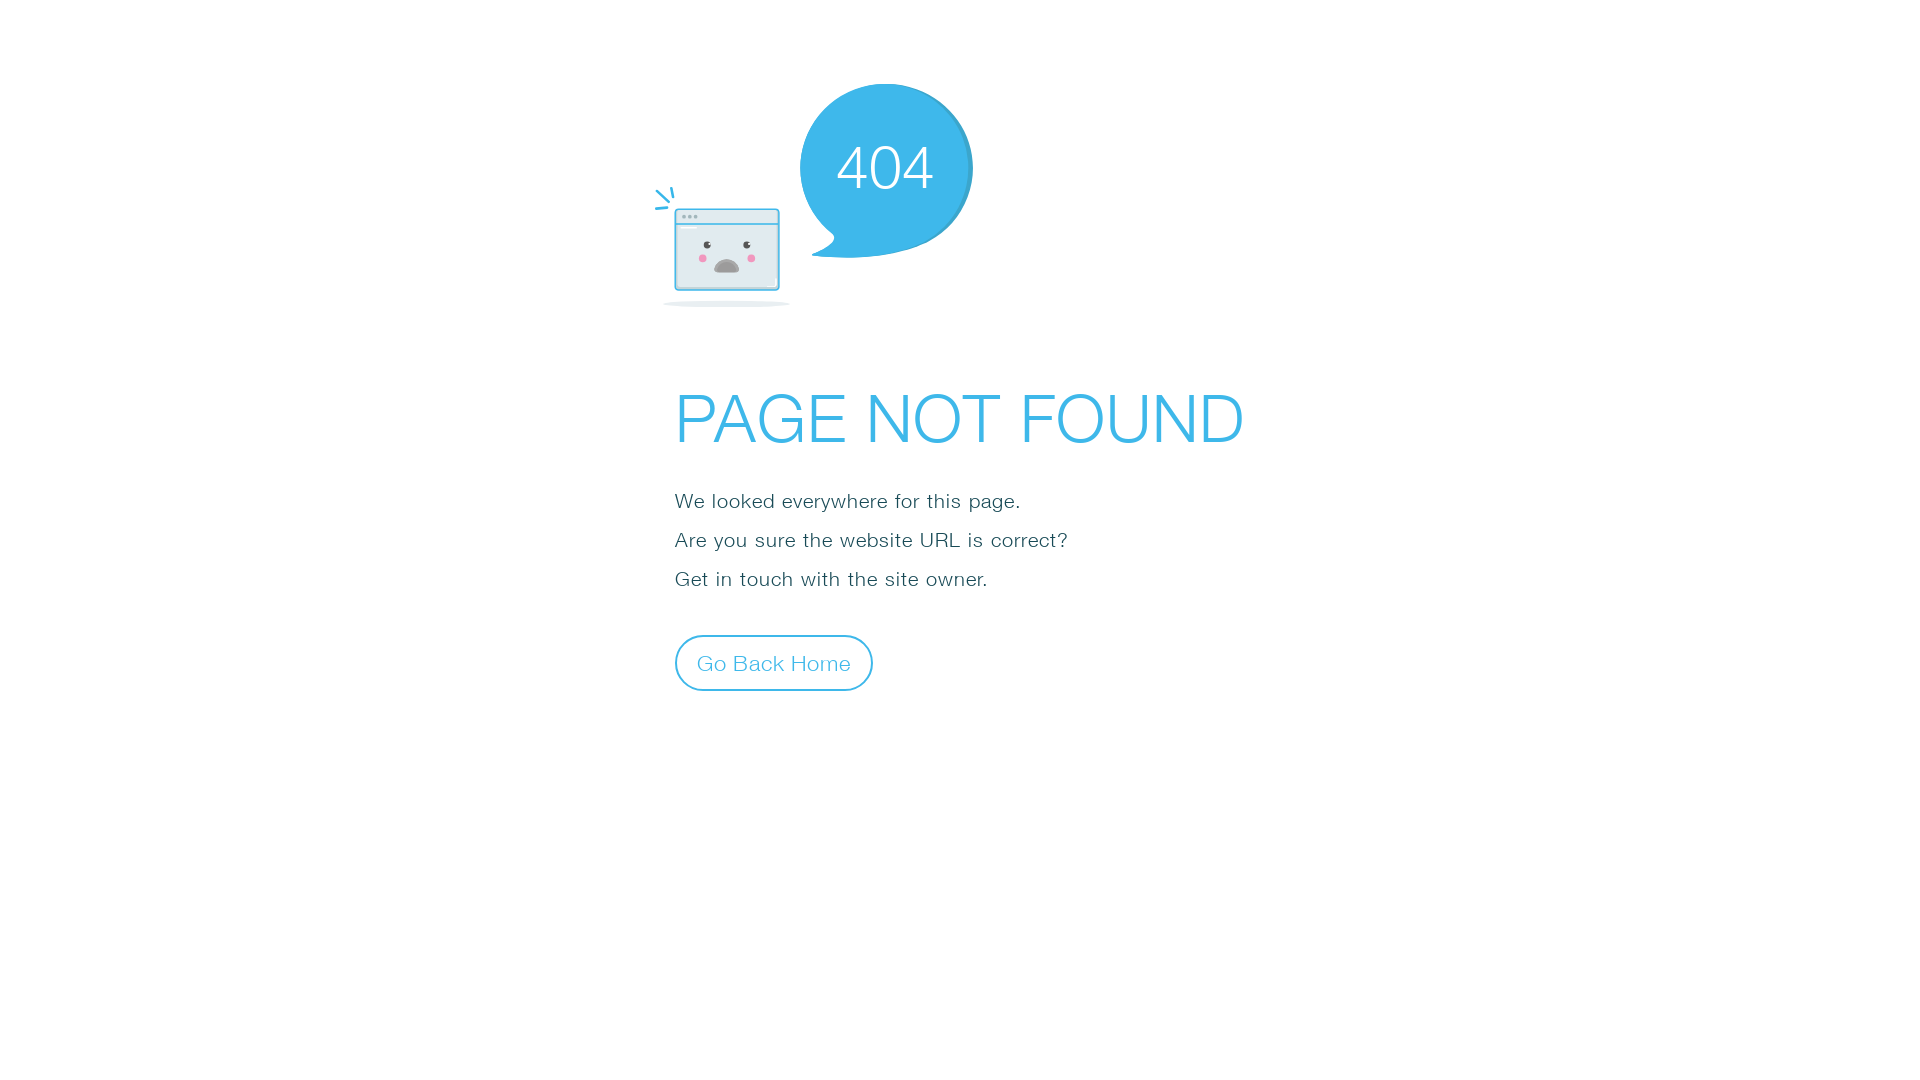  Describe the element at coordinates (774, 662) in the screenshot. I see `Go Back Home` at that location.